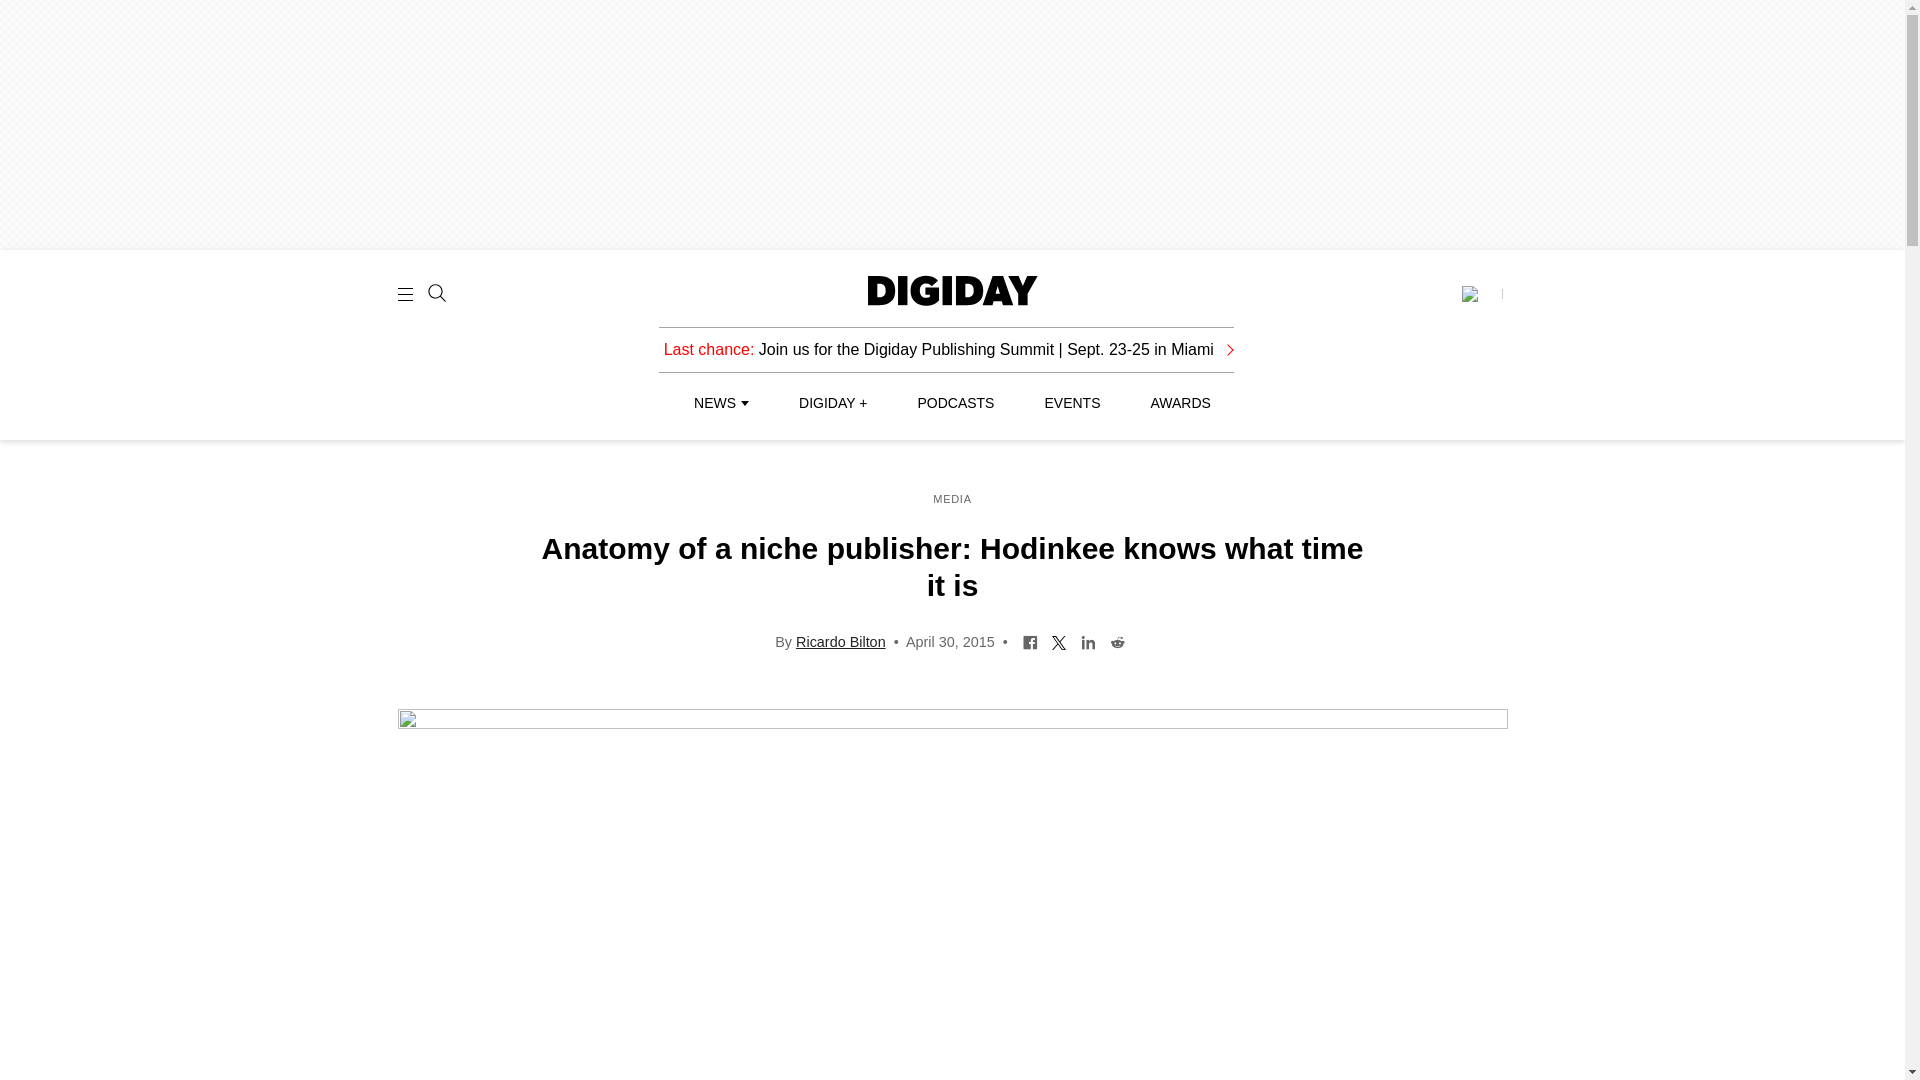 This screenshot has width=1920, height=1080. What do you see at coordinates (1117, 640) in the screenshot?
I see `Share on Reddit` at bounding box center [1117, 640].